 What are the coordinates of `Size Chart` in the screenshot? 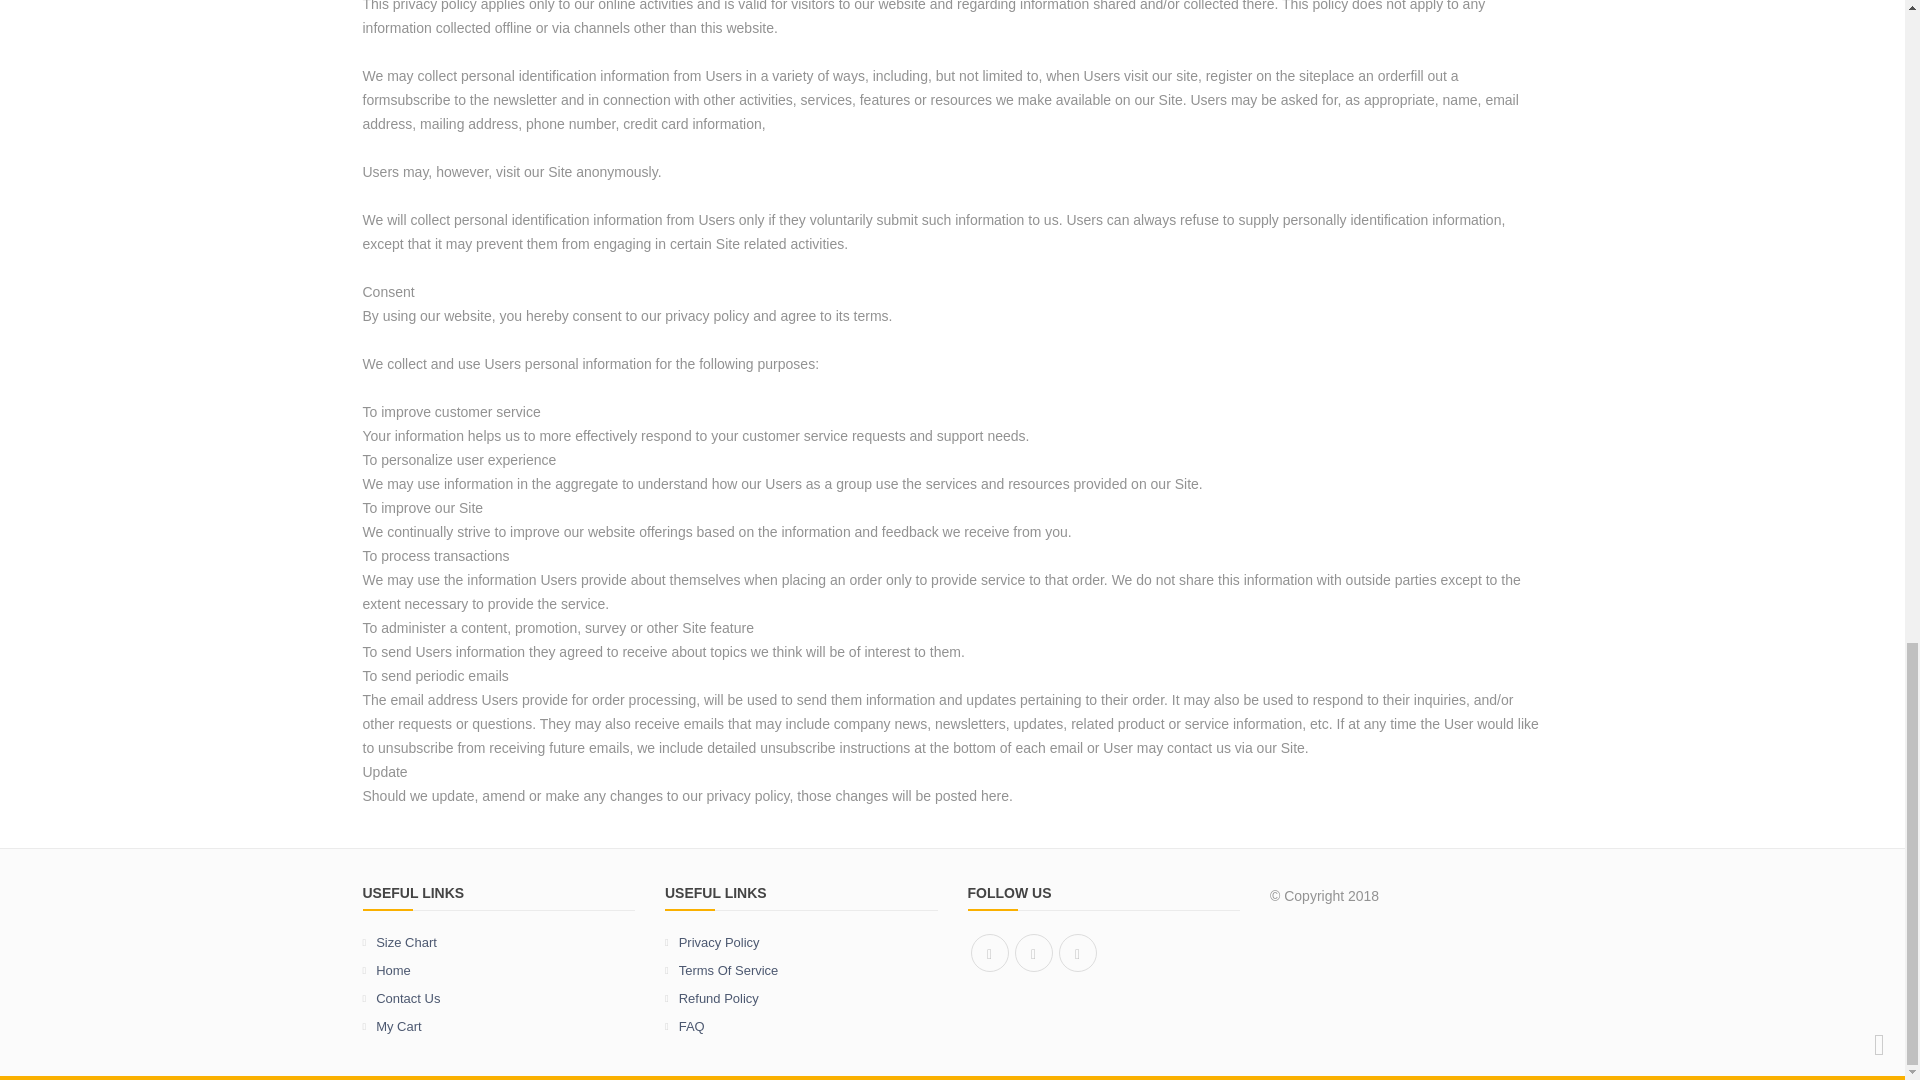 It's located at (498, 942).